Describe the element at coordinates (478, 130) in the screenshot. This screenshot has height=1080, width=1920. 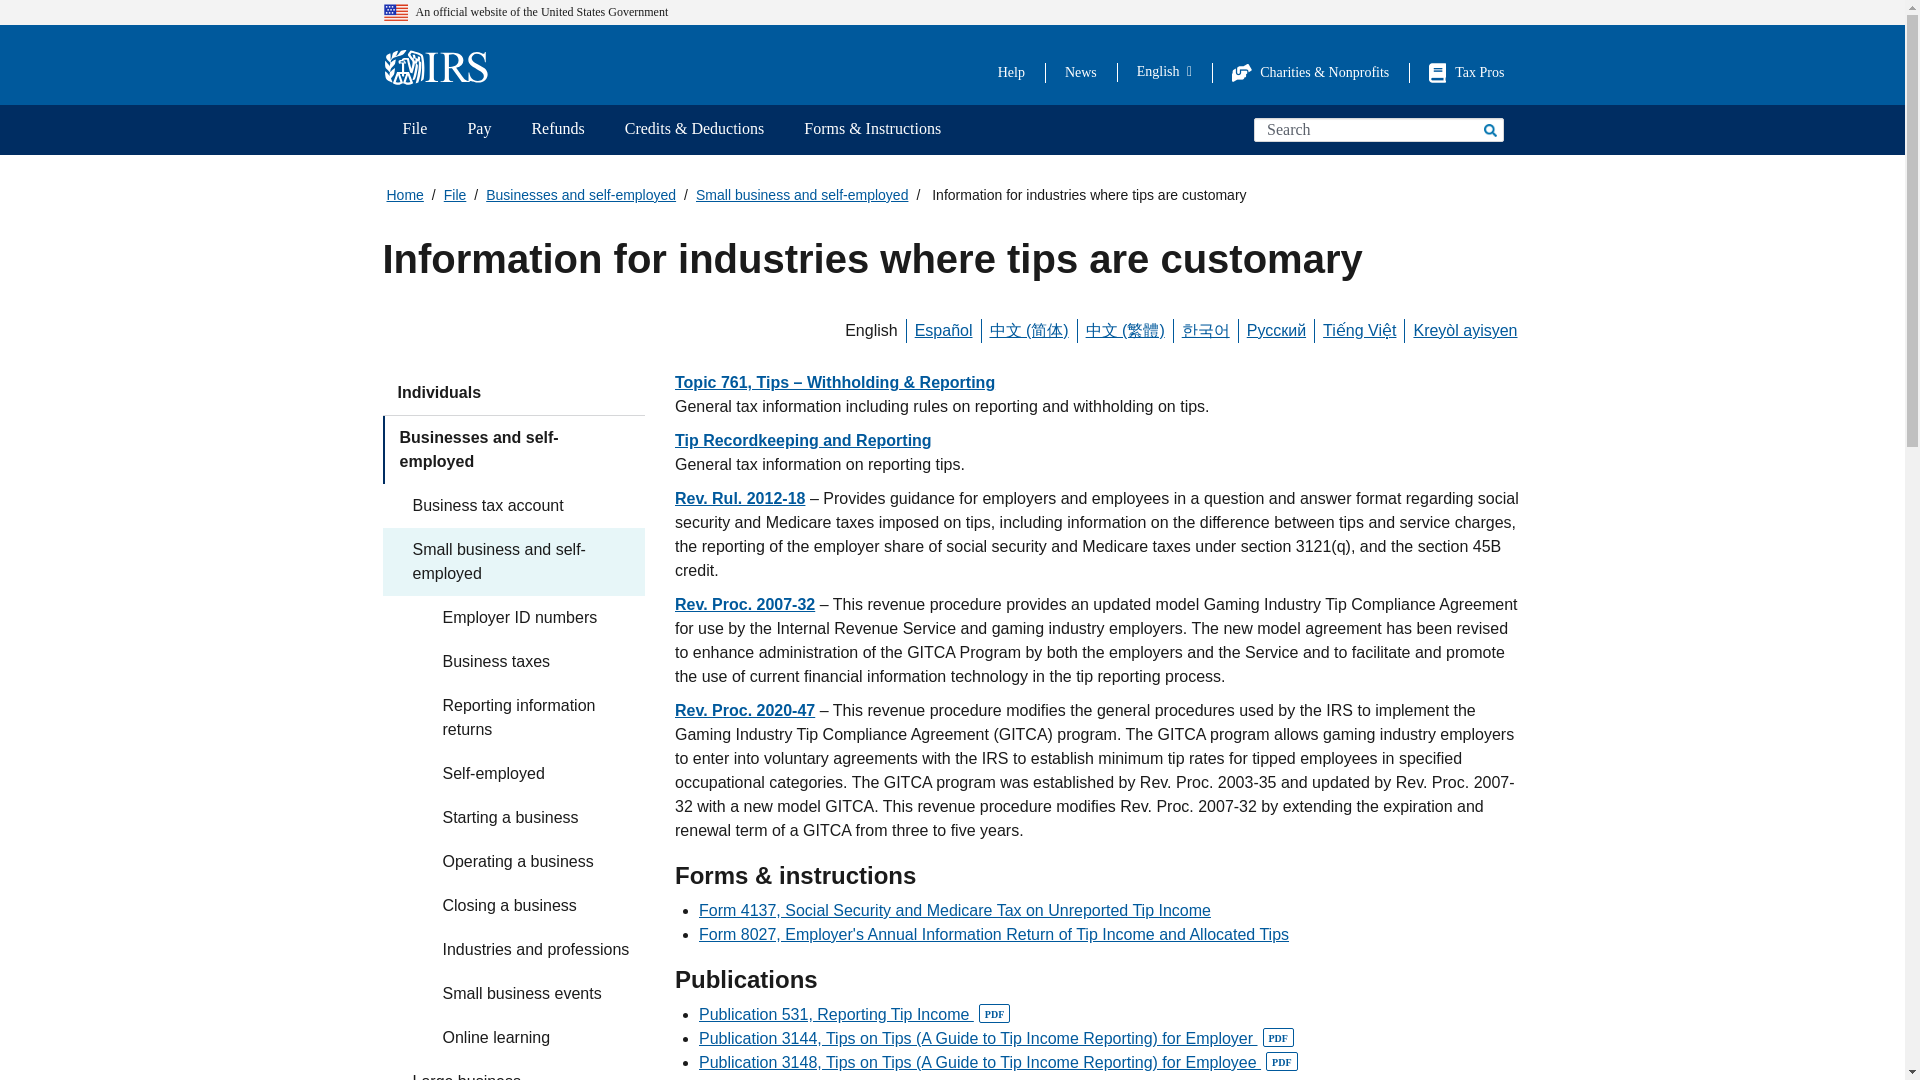
I see `Pay` at that location.